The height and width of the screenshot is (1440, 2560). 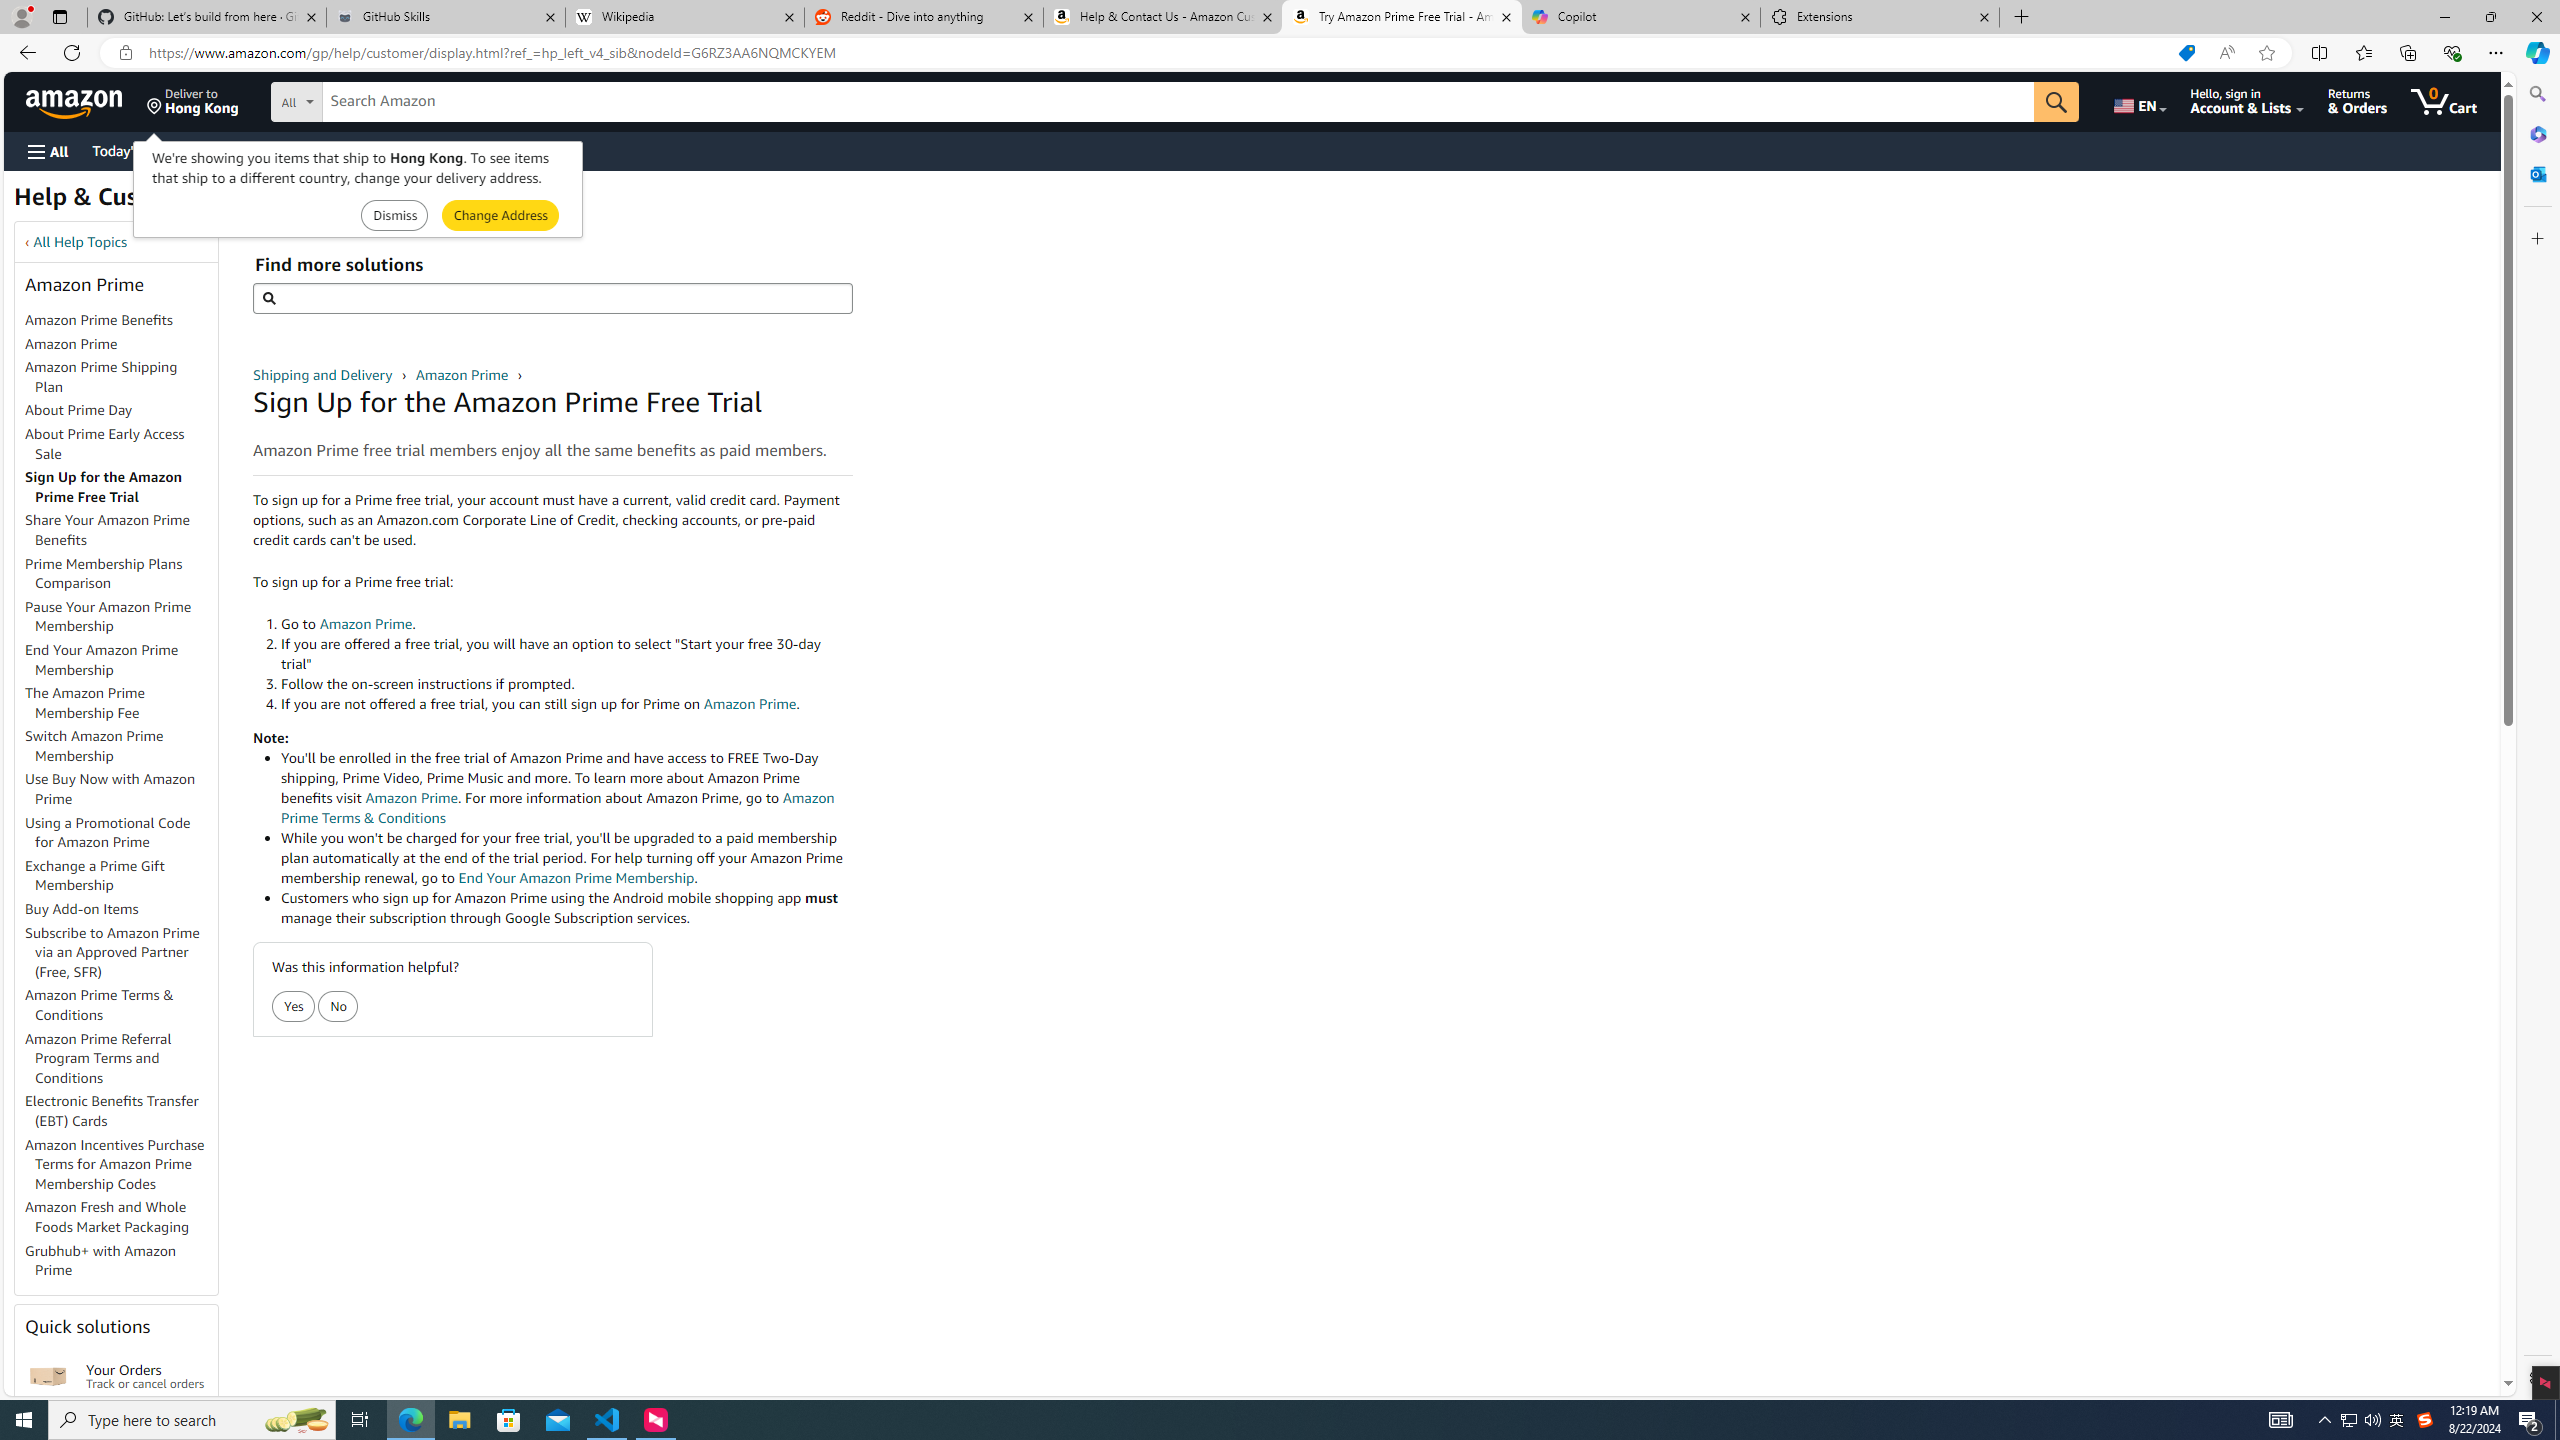 What do you see at coordinates (371, 102) in the screenshot?
I see `Search in` at bounding box center [371, 102].